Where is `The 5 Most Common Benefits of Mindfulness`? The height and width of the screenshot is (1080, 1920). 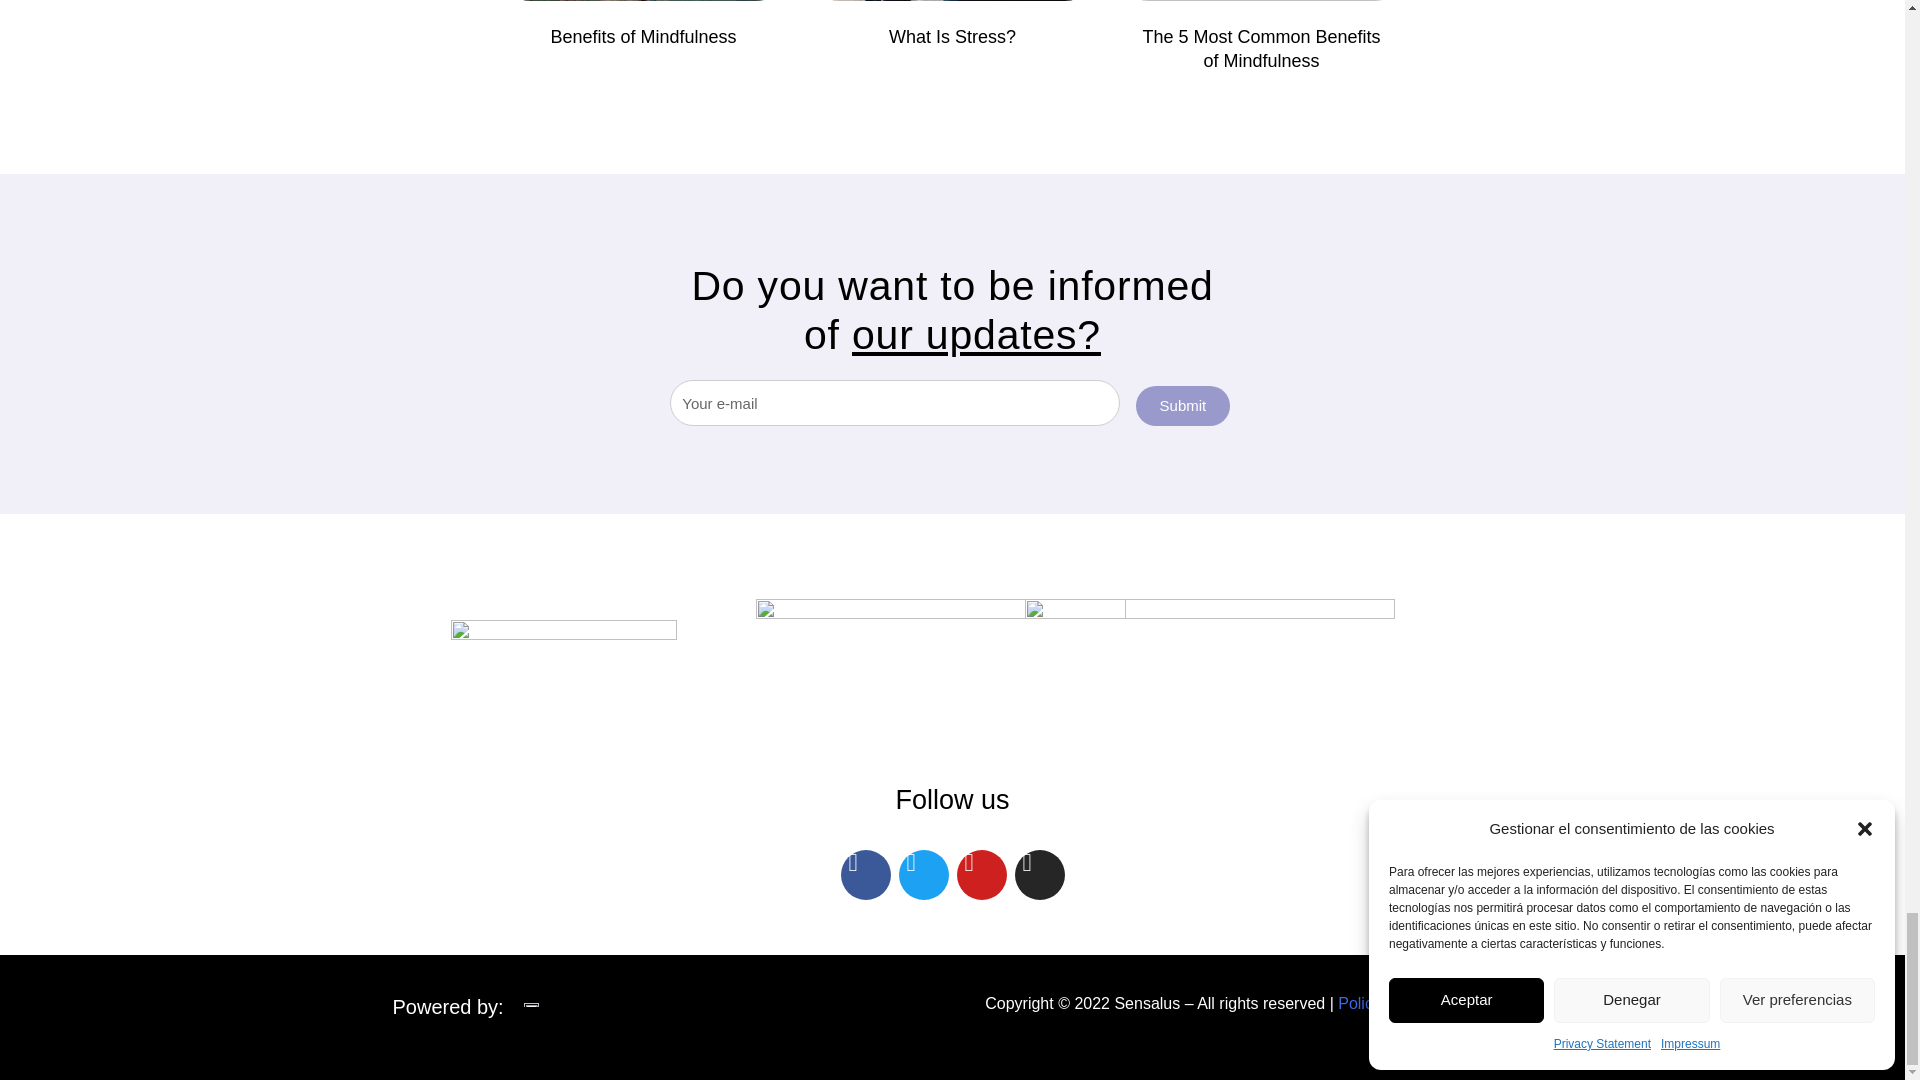
The 5 Most Common Benefits of Mindfulness is located at coordinates (1261, 48).